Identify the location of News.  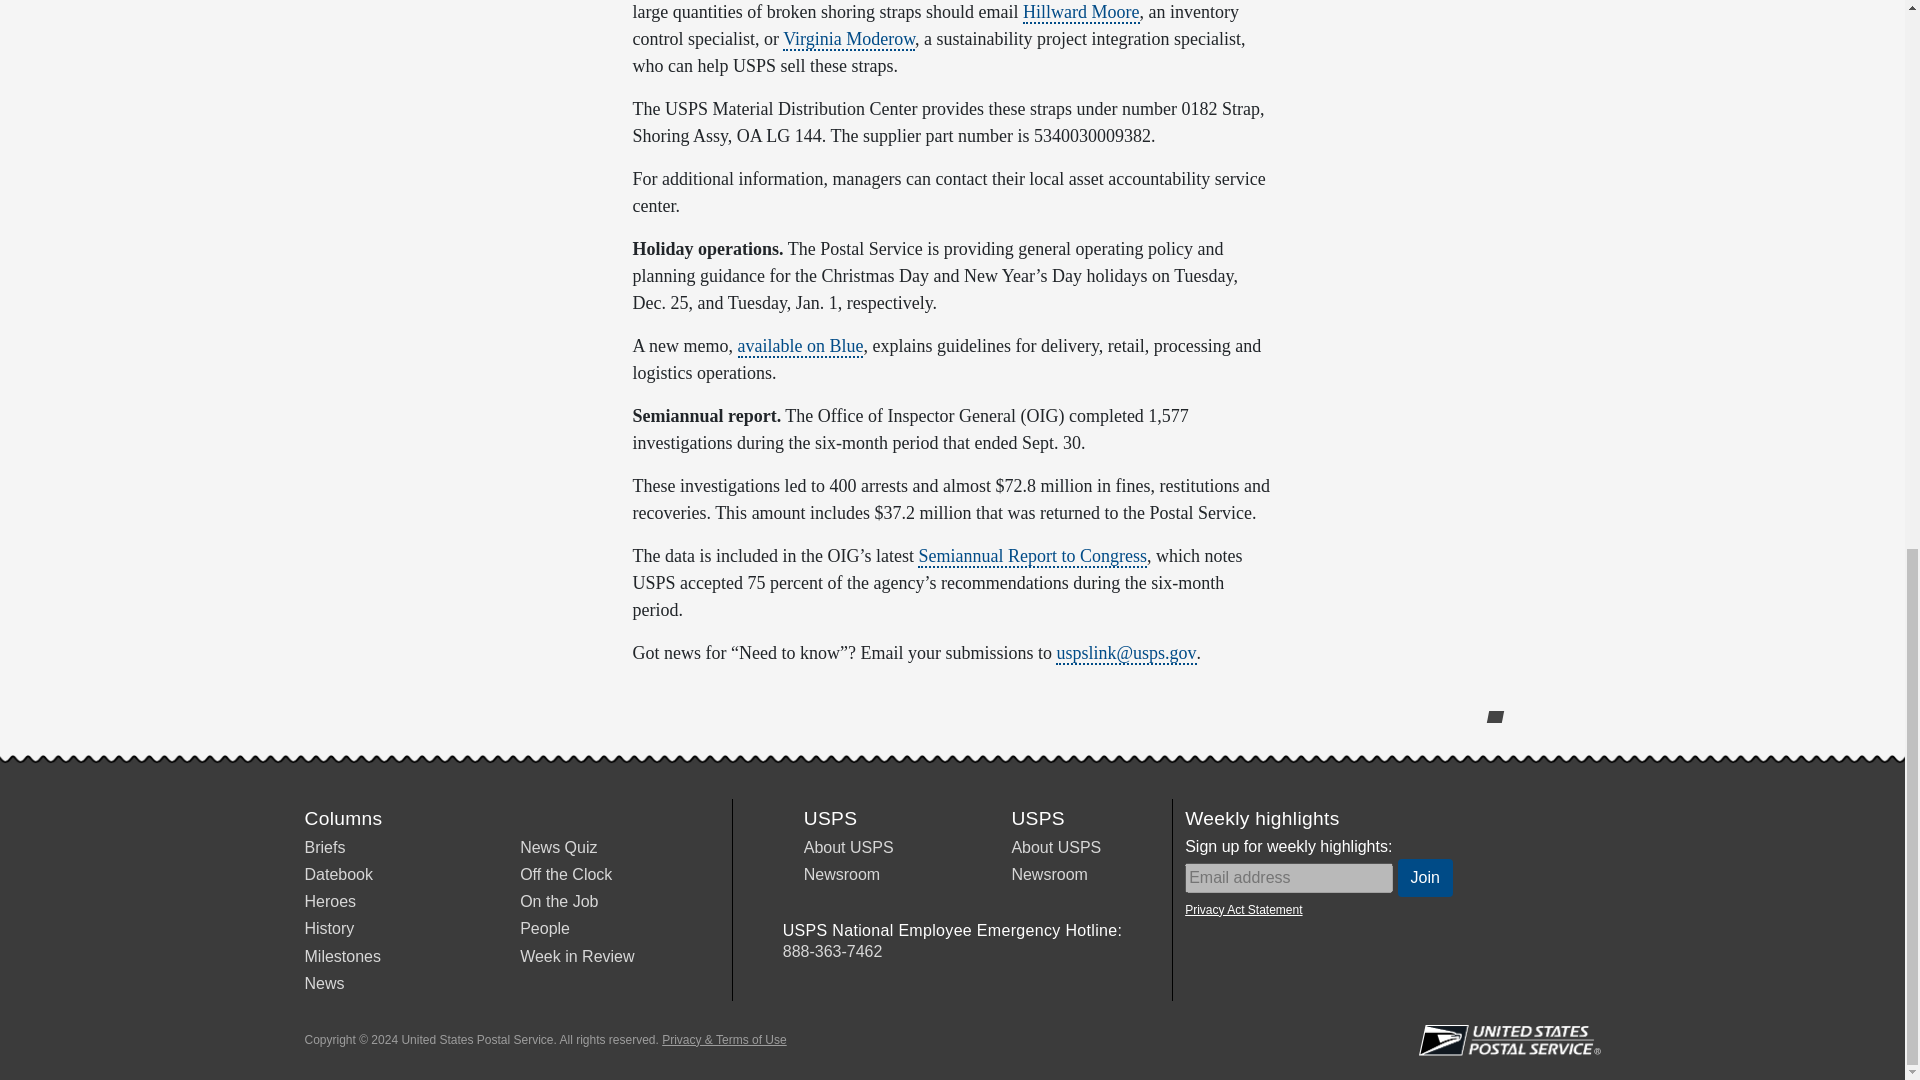
(323, 984).